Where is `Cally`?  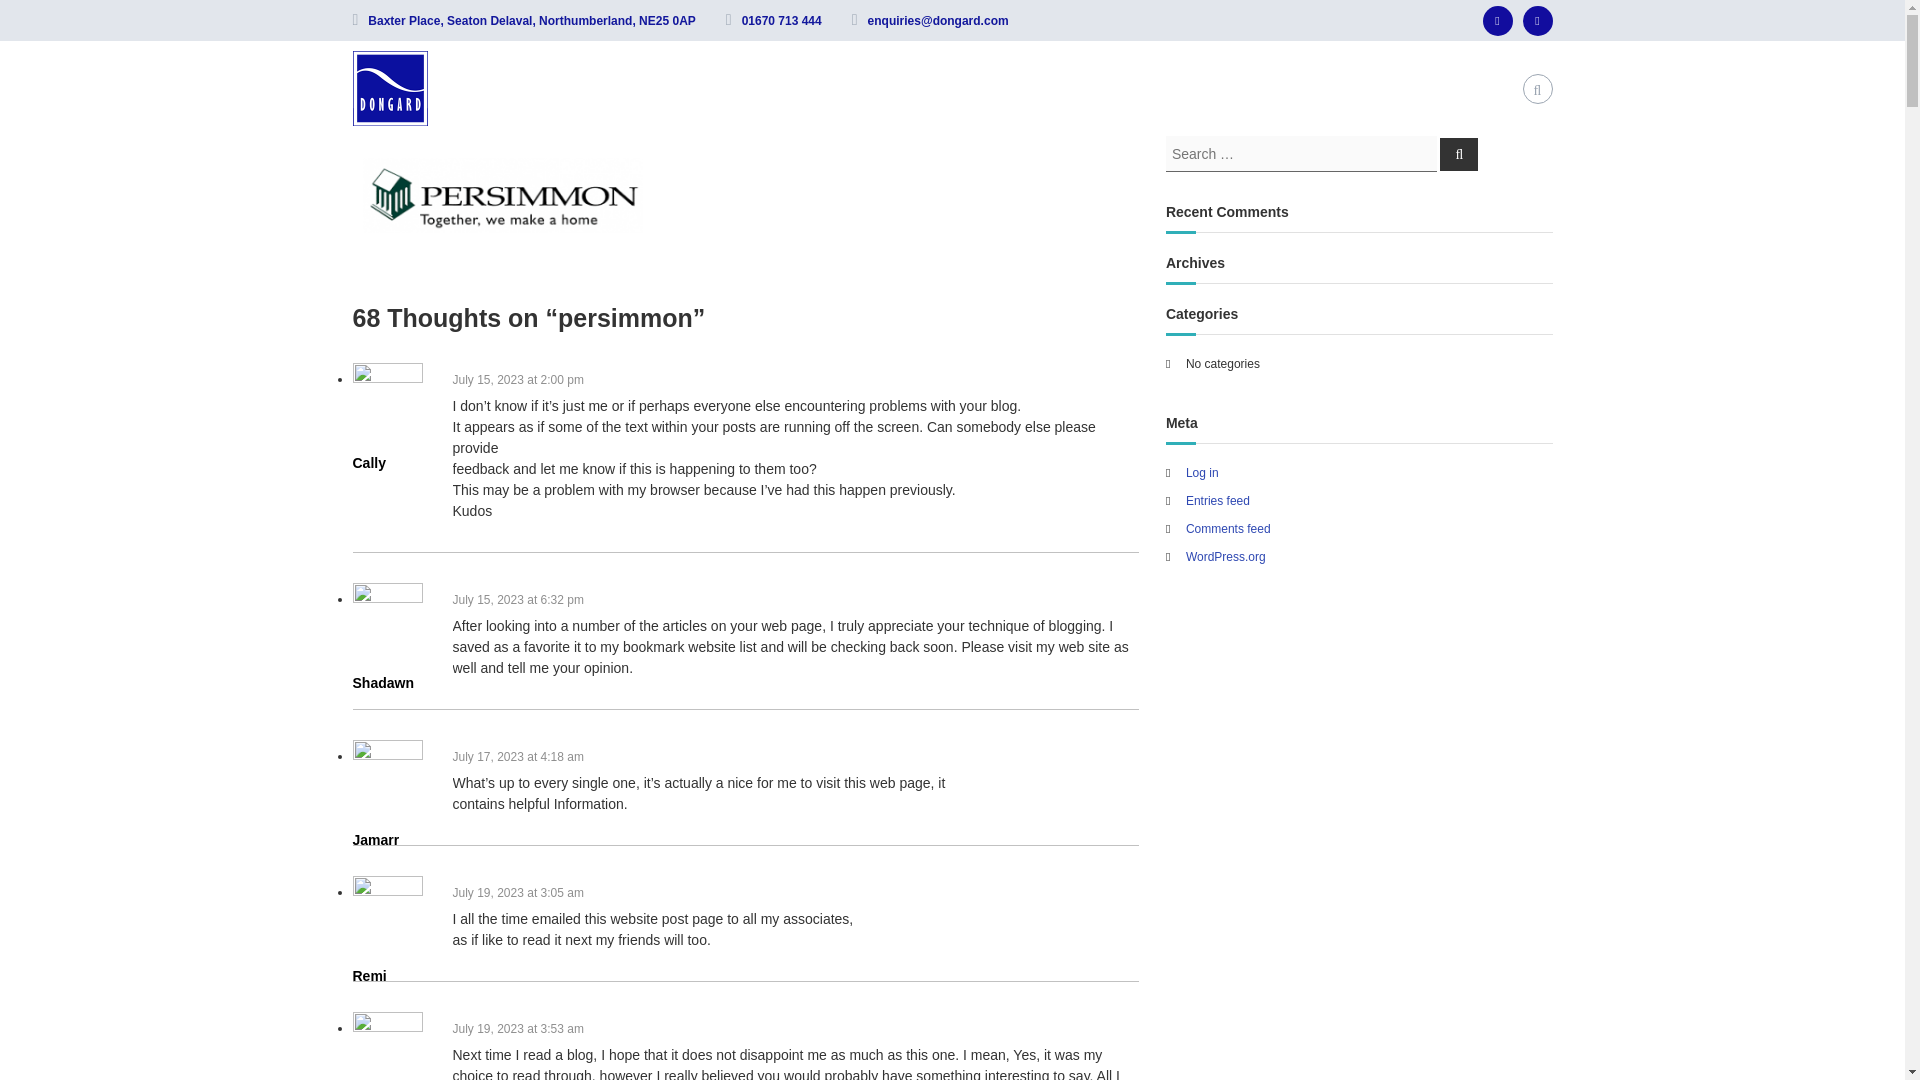 Cally is located at coordinates (368, 462).